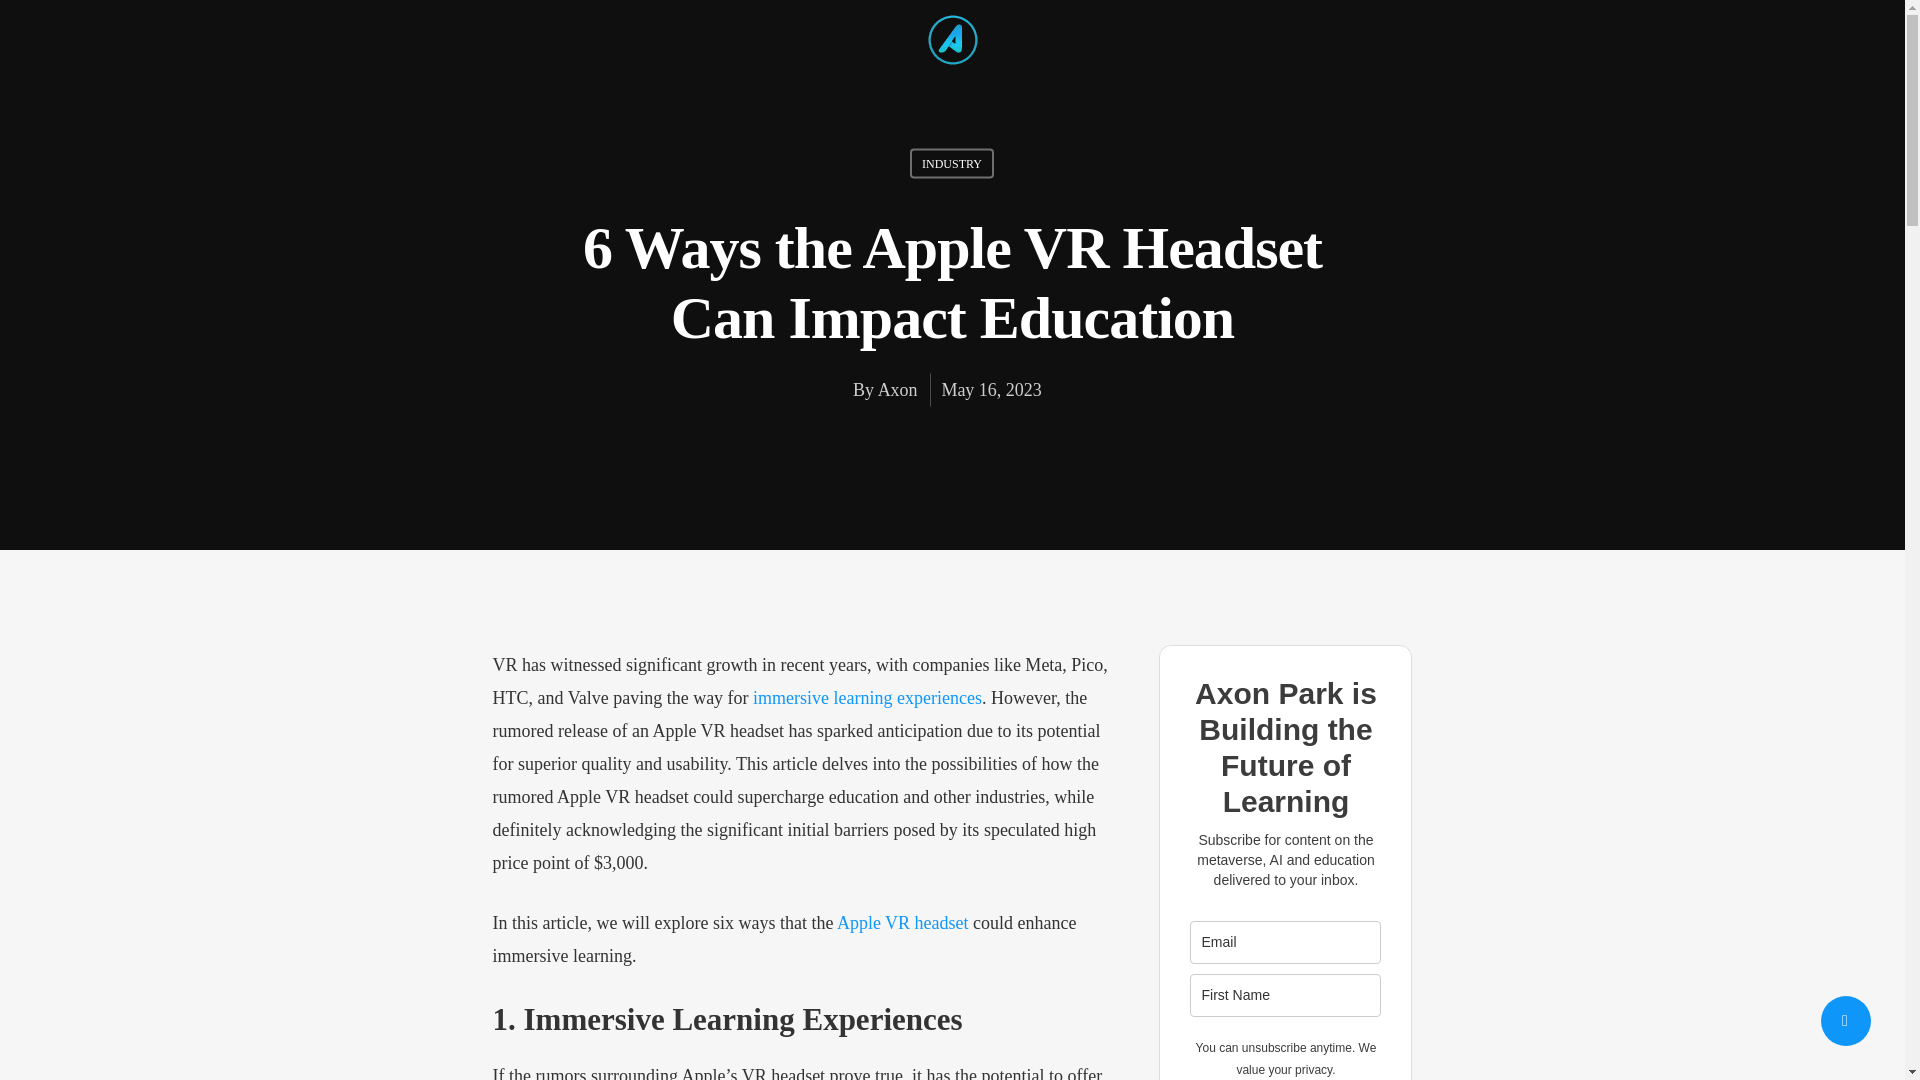  I want to click on Posts by Axon, so click(897, 390).